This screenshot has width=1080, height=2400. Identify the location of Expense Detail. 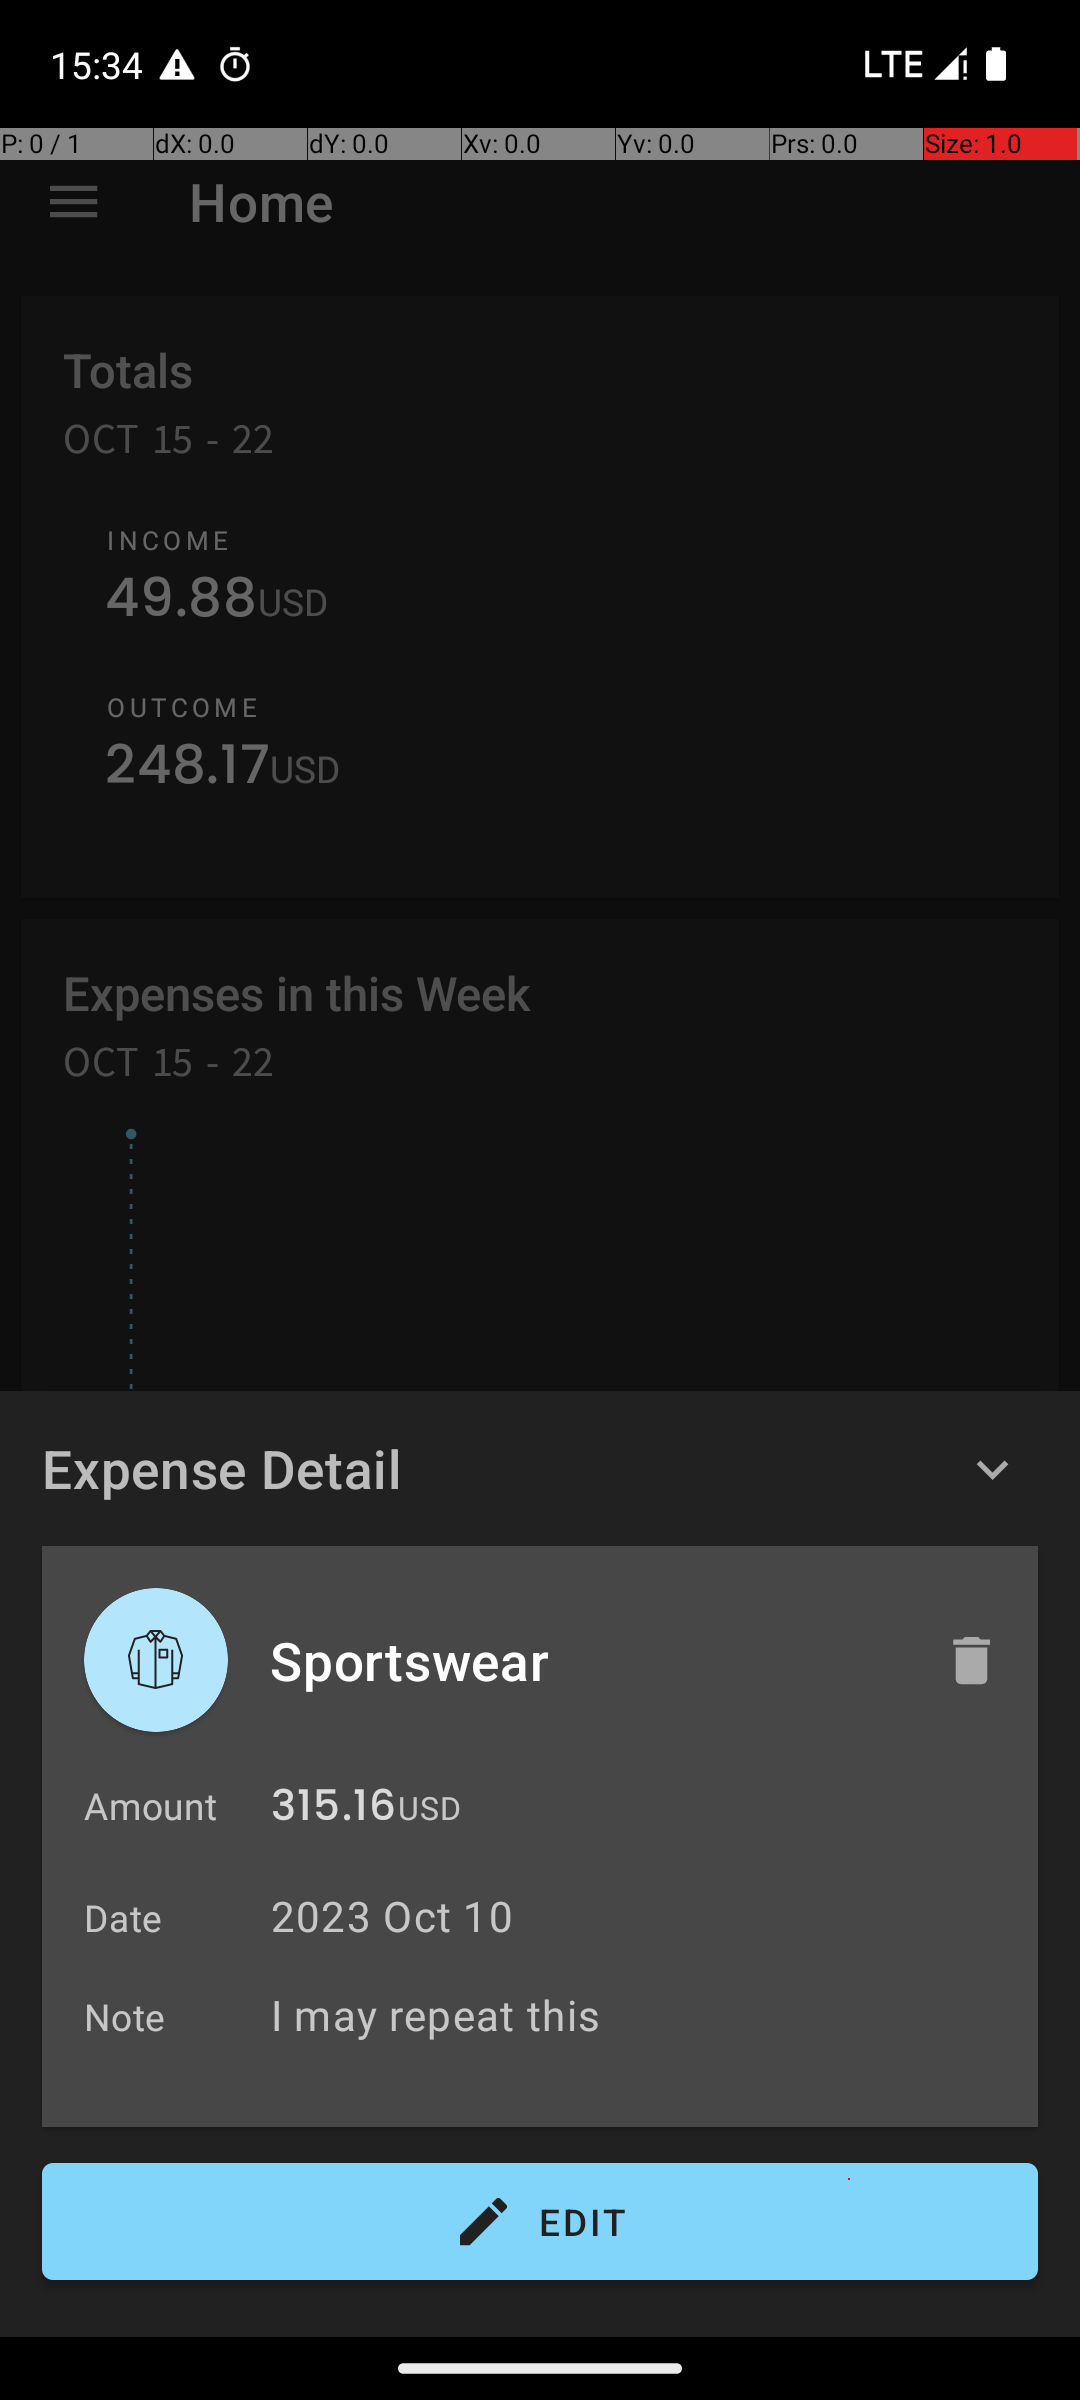
(222, 1468).